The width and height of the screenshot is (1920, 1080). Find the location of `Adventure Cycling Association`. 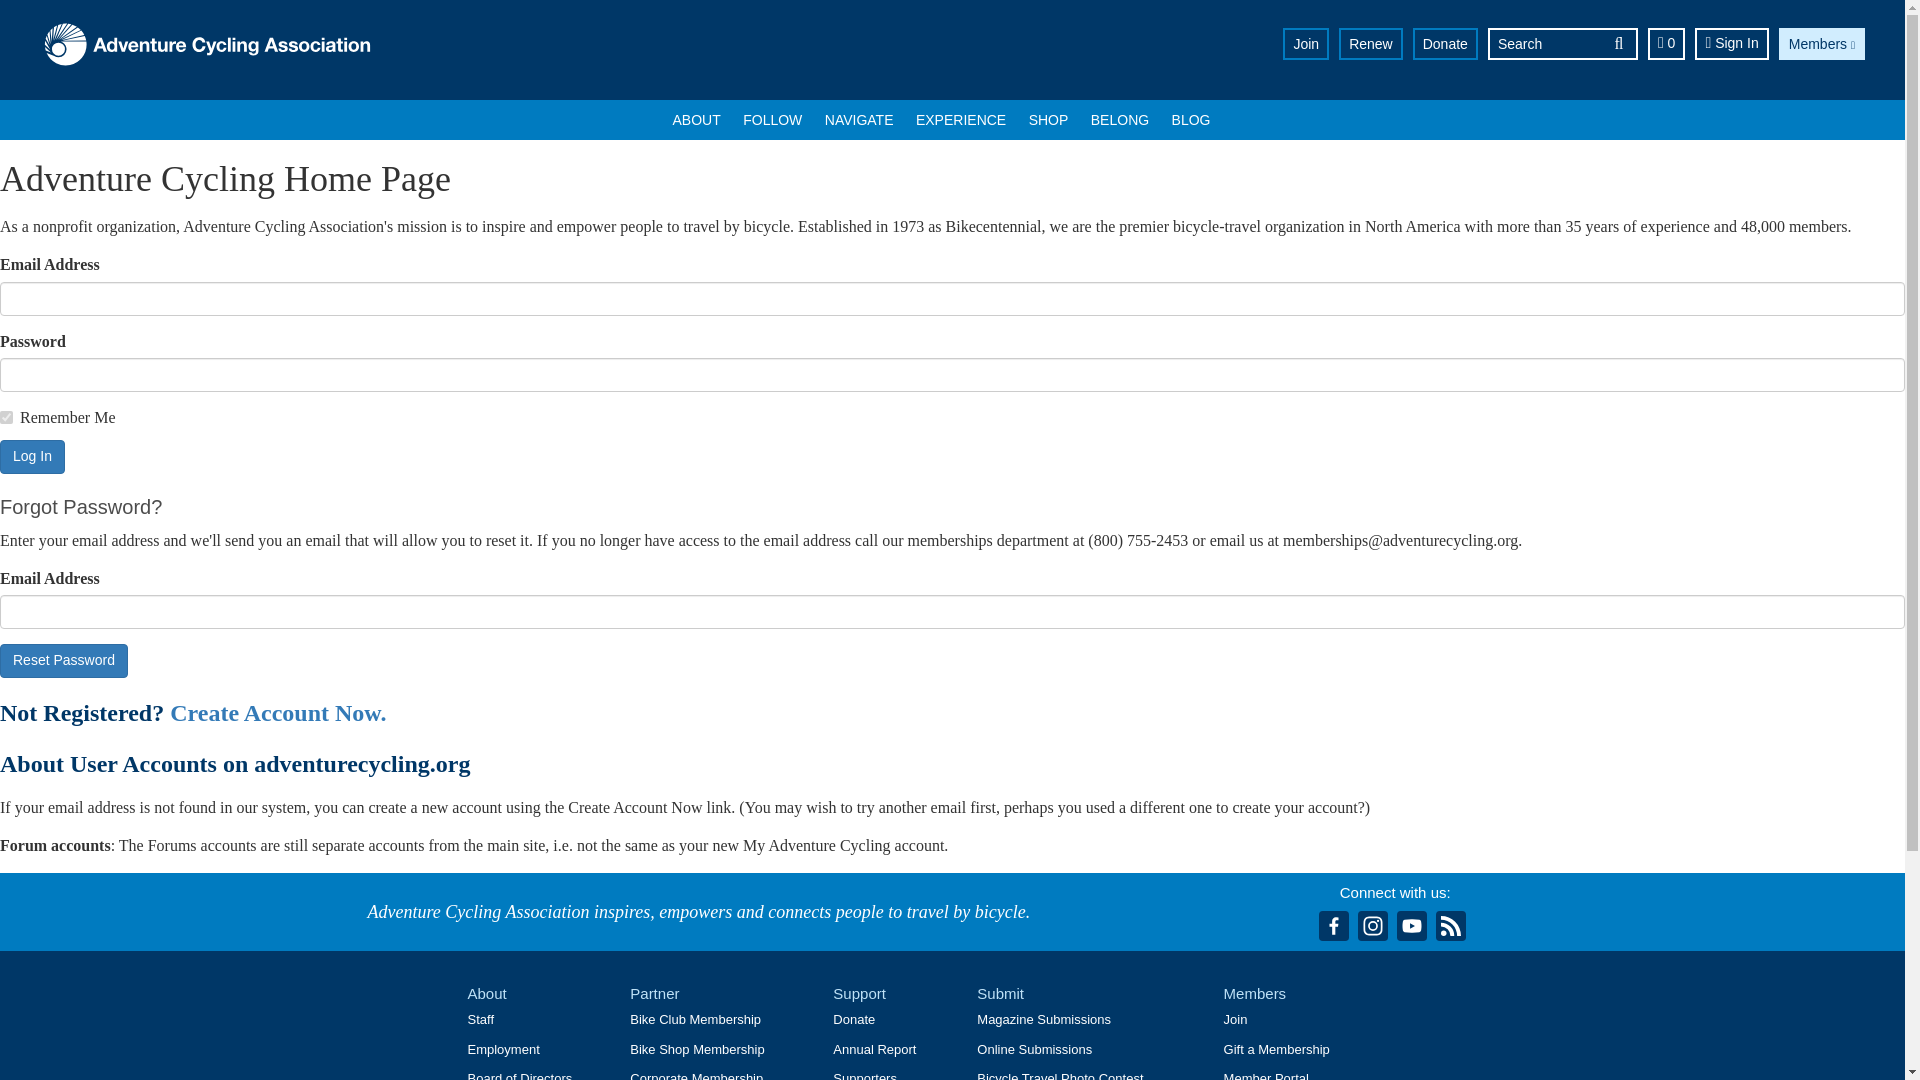

Adventure Cycling Association is located at coordinates (207, 46).